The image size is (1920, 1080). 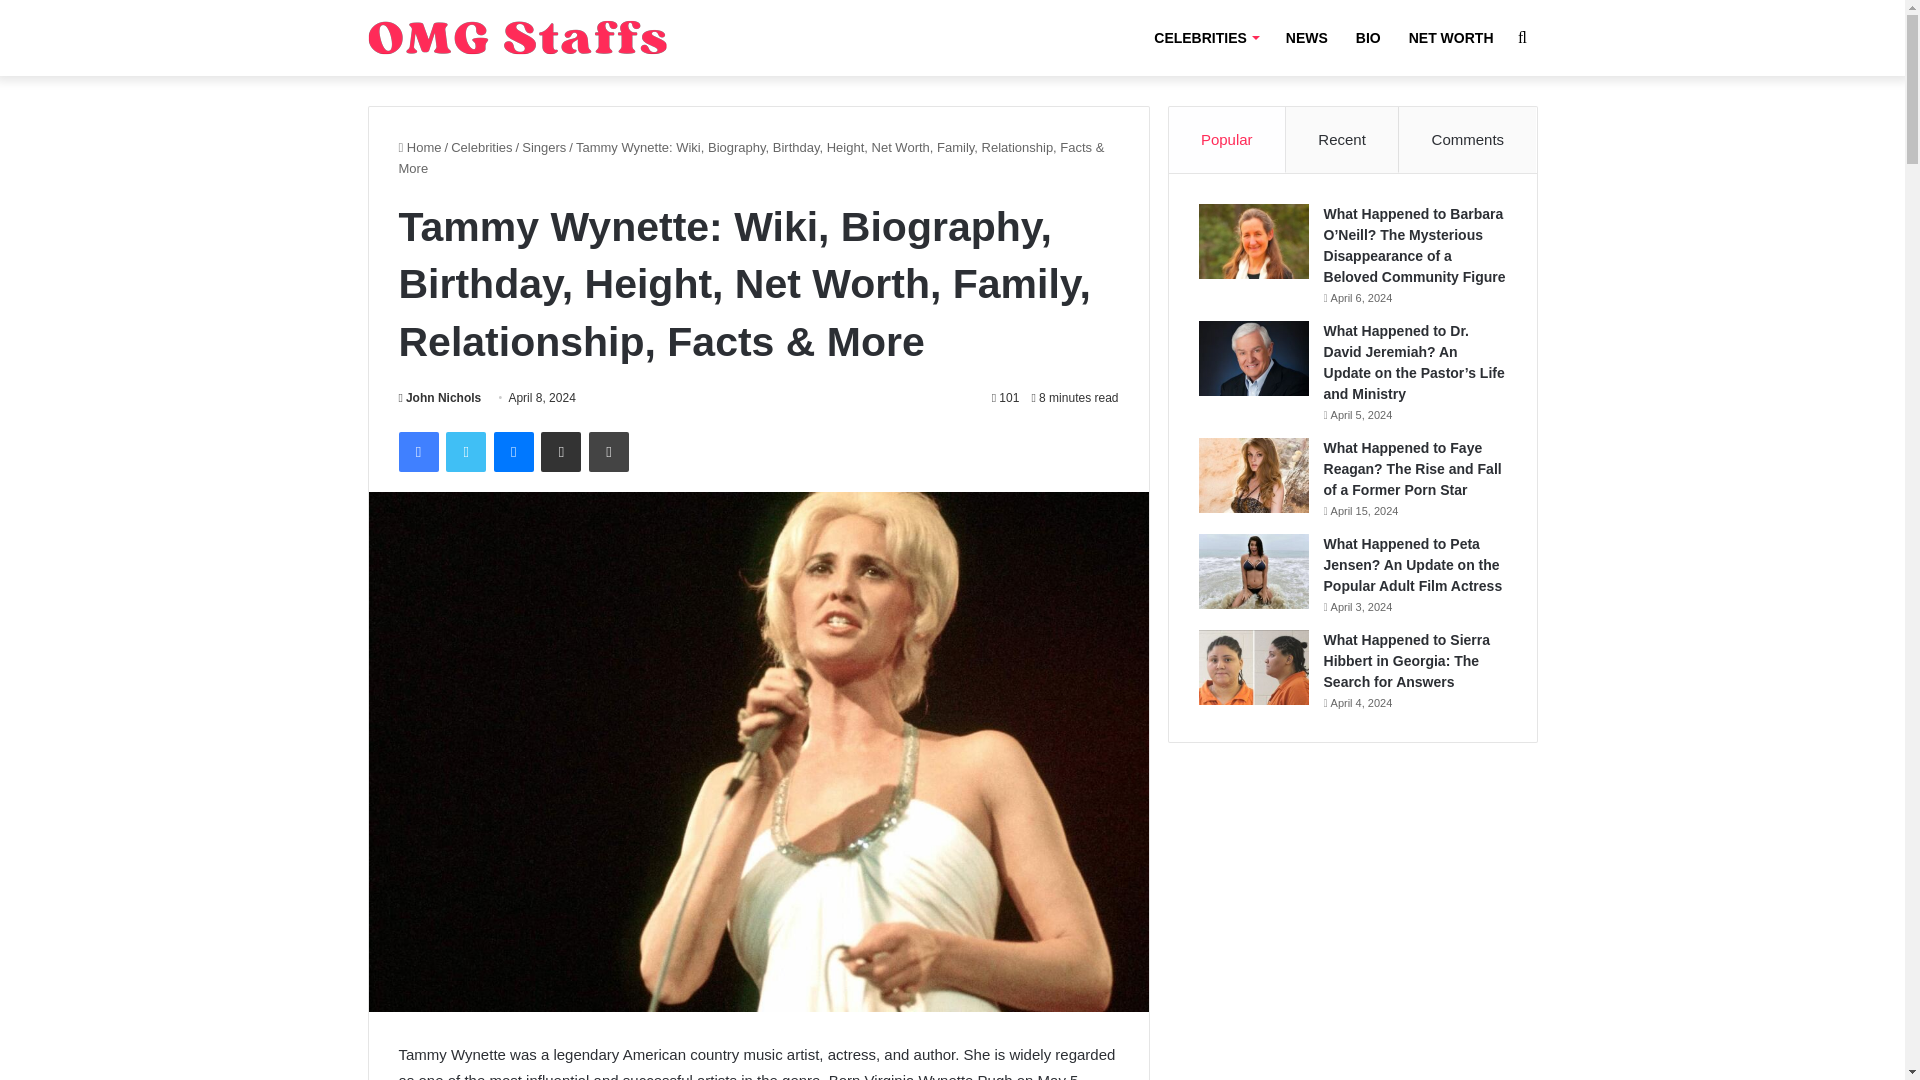 What do you see at coordinates (439, 398) in the screenshot?
I see `John Nichols` at bounding box center [439, 398].